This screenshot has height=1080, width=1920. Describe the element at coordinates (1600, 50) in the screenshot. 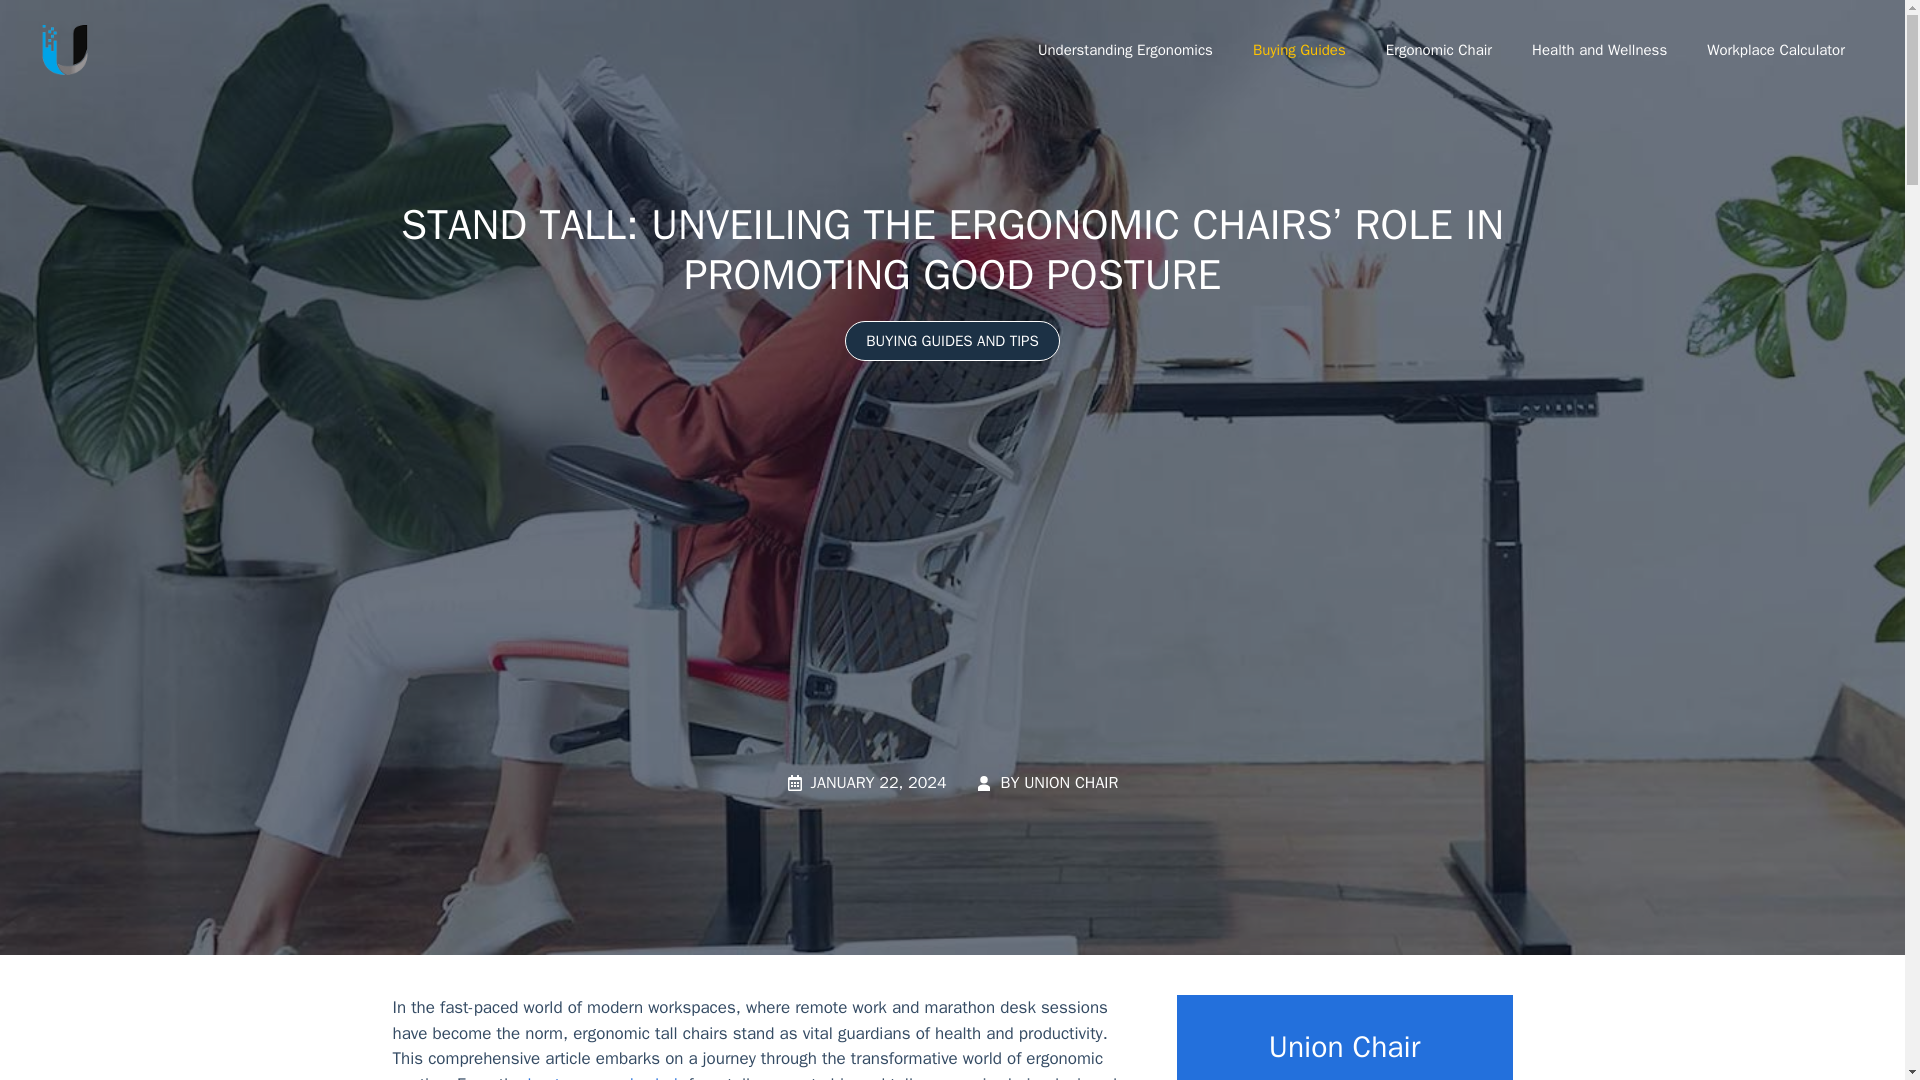

I see `Health and Wellness` at that location.